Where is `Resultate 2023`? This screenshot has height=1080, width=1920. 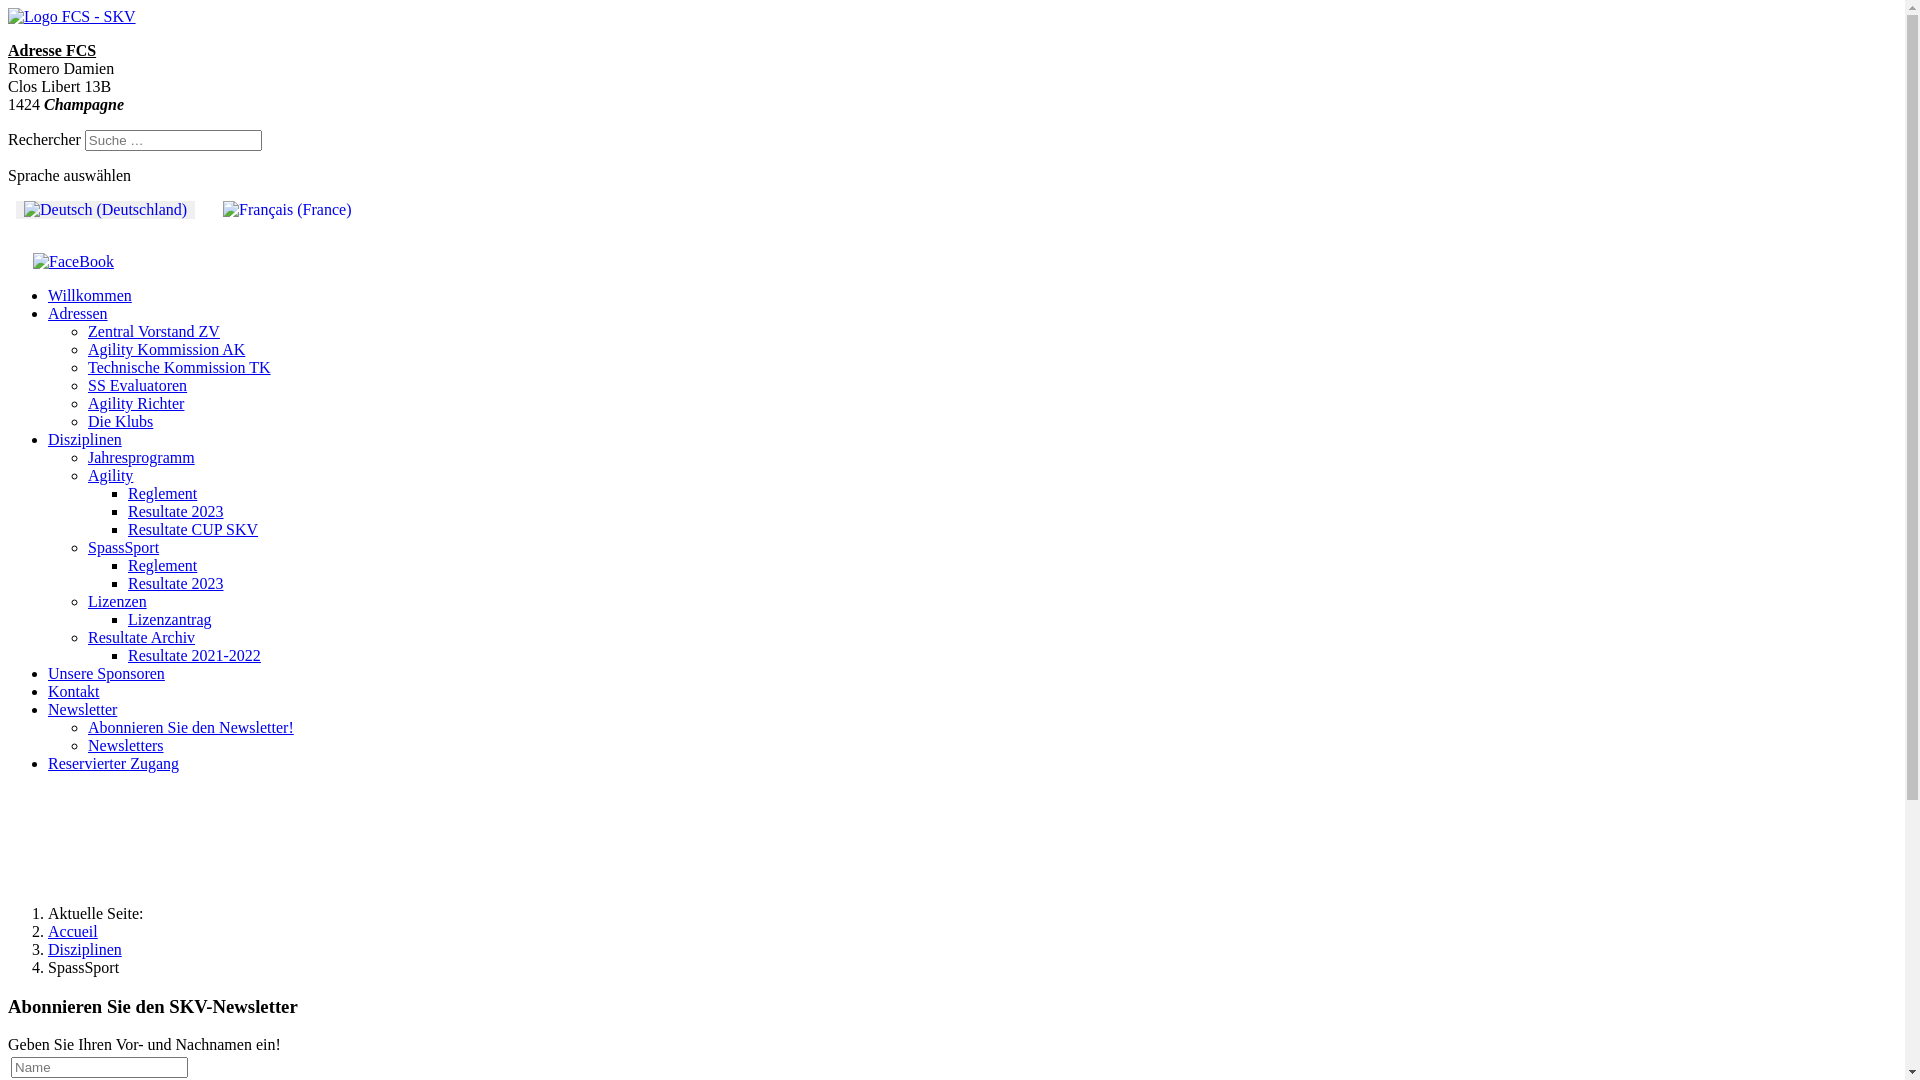 Resultate 2023 is located at coordinates (176, 584).